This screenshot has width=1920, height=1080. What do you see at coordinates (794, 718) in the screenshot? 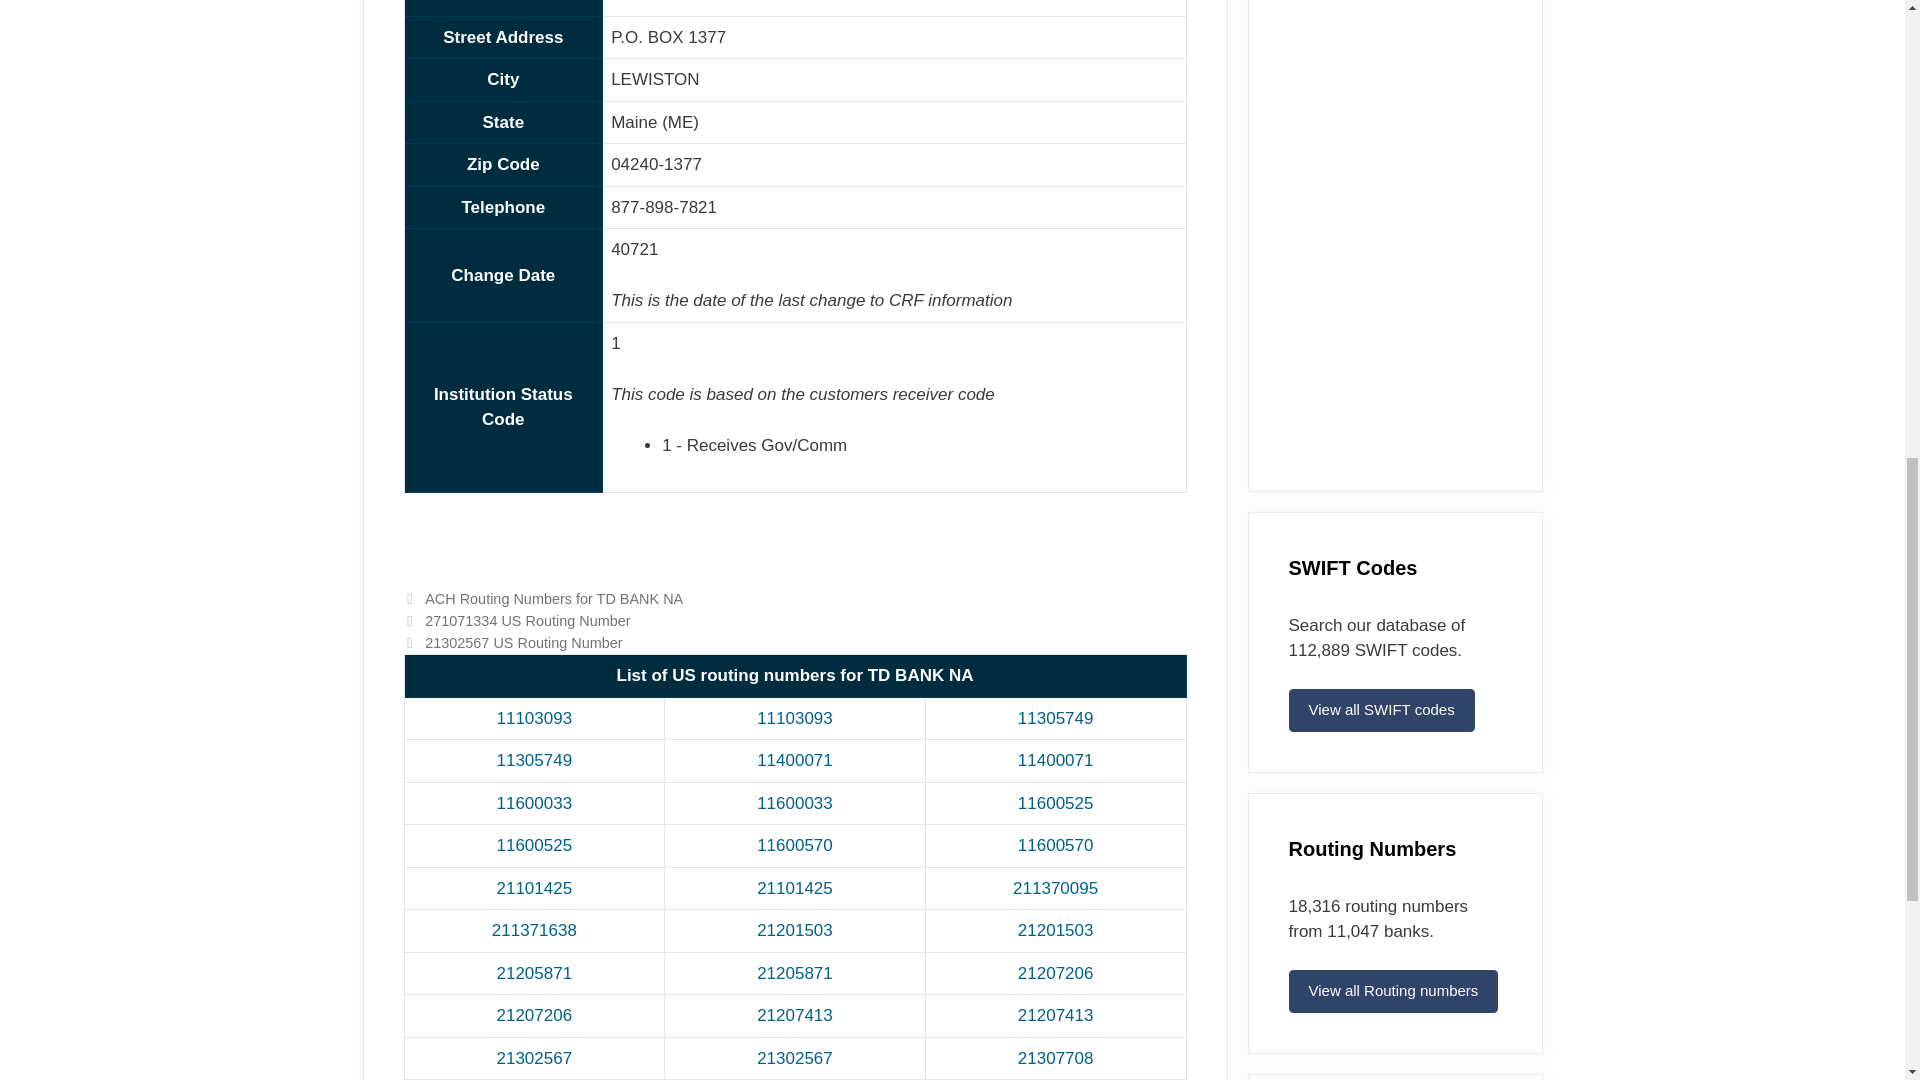
I see `11103093` at bounding box center [794, 718].